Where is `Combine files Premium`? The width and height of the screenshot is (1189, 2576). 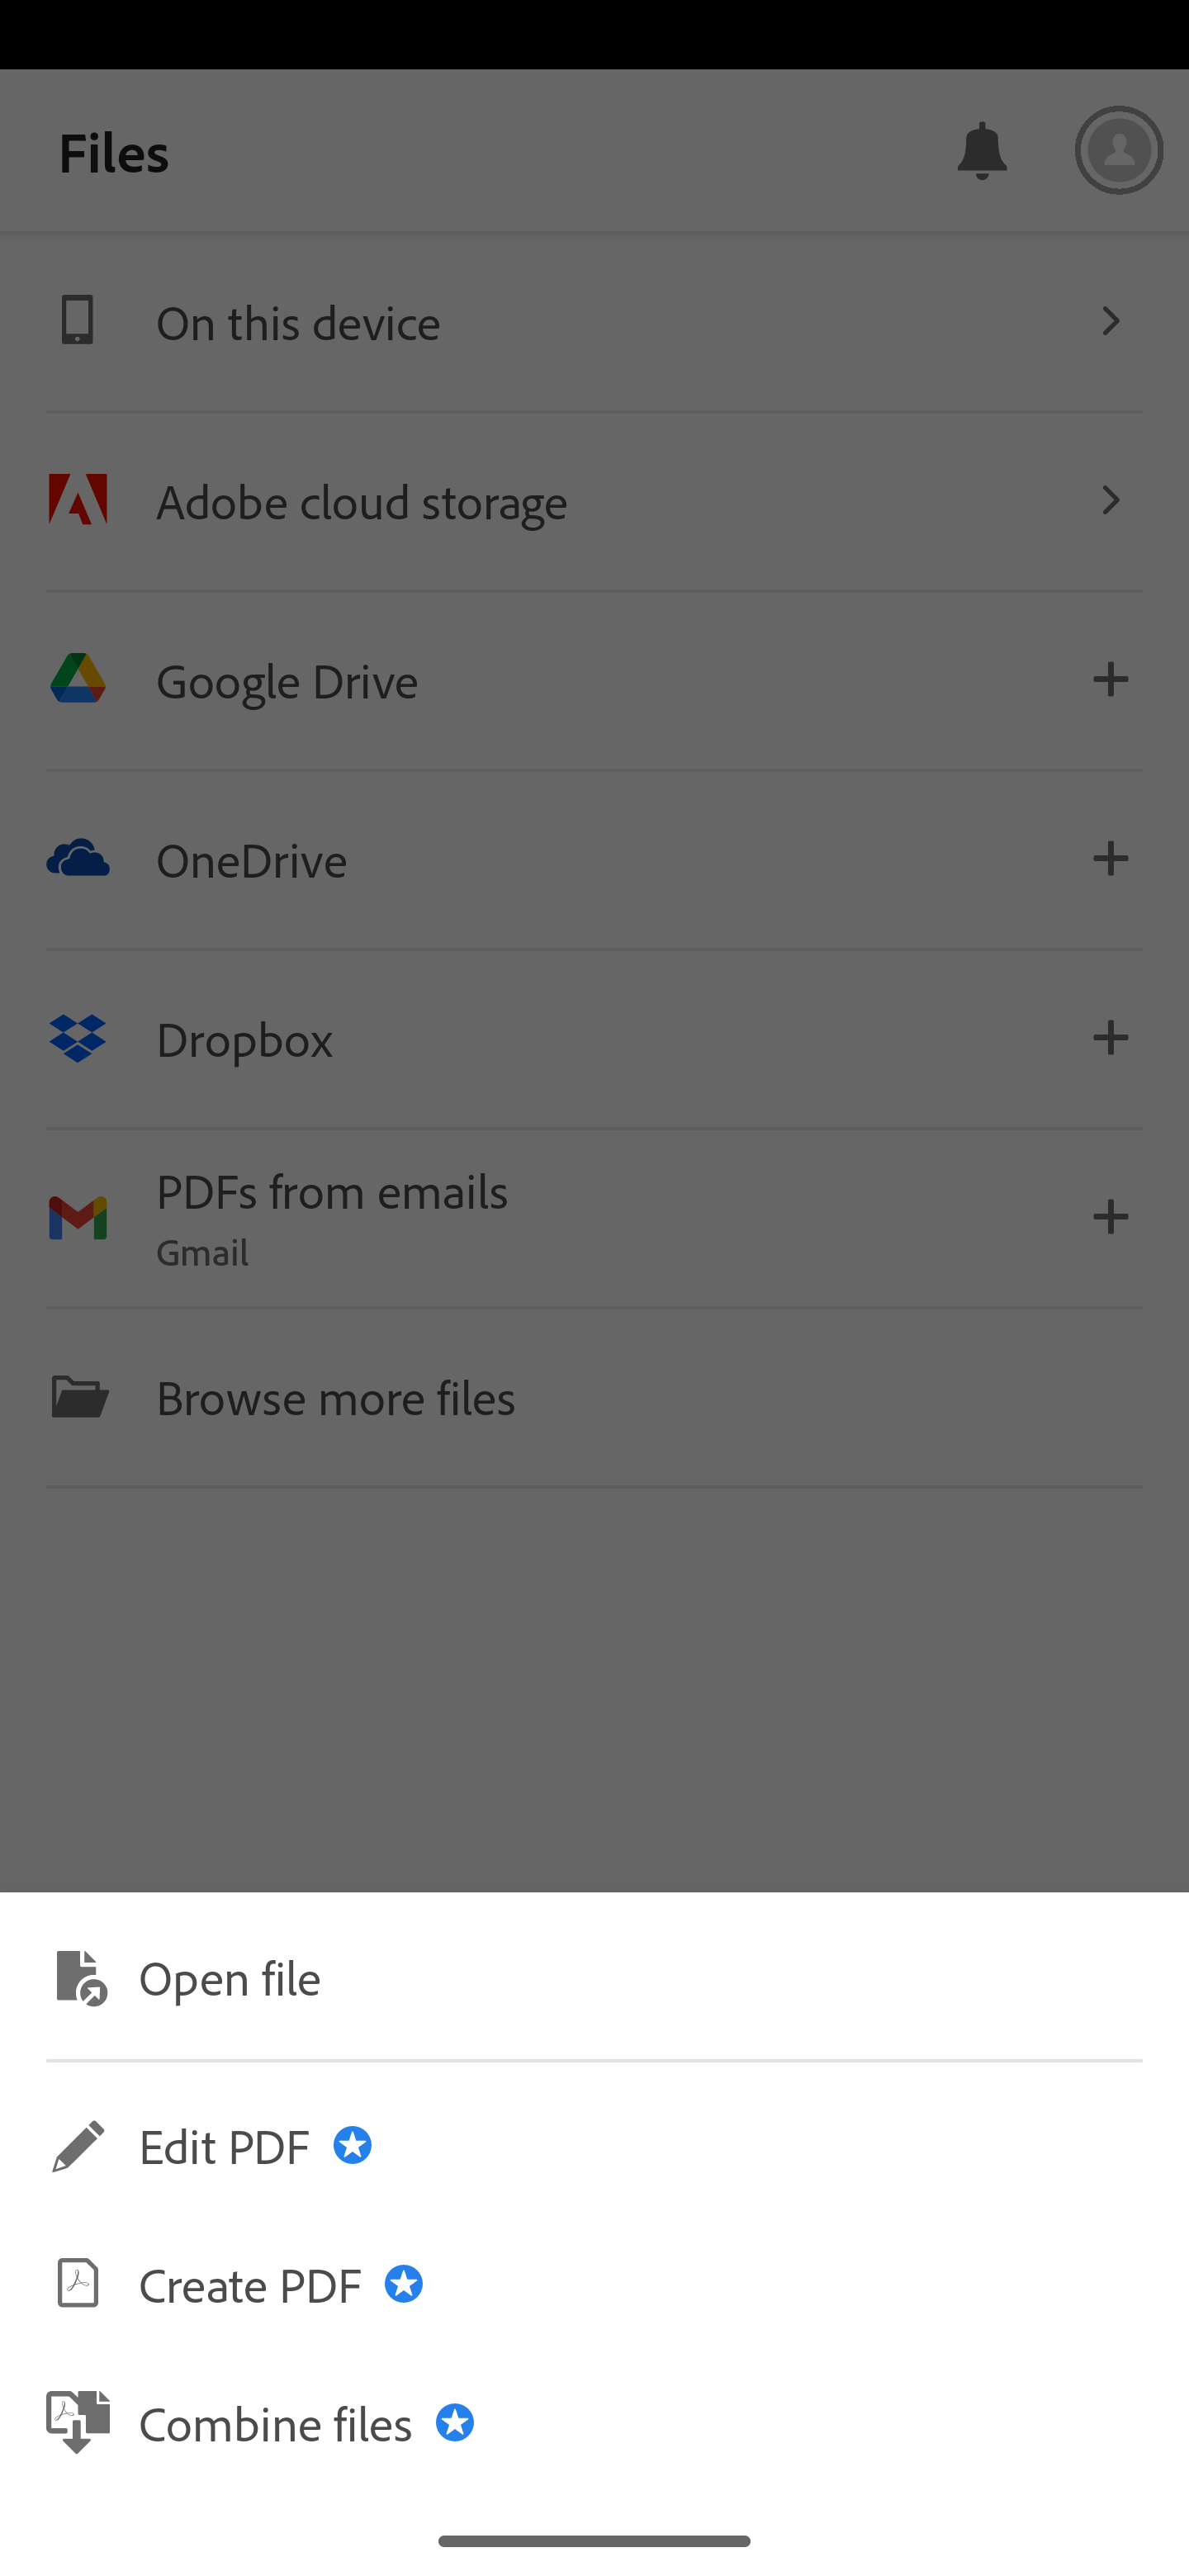 Combine files Premium is located at coordinates (594, 2421).